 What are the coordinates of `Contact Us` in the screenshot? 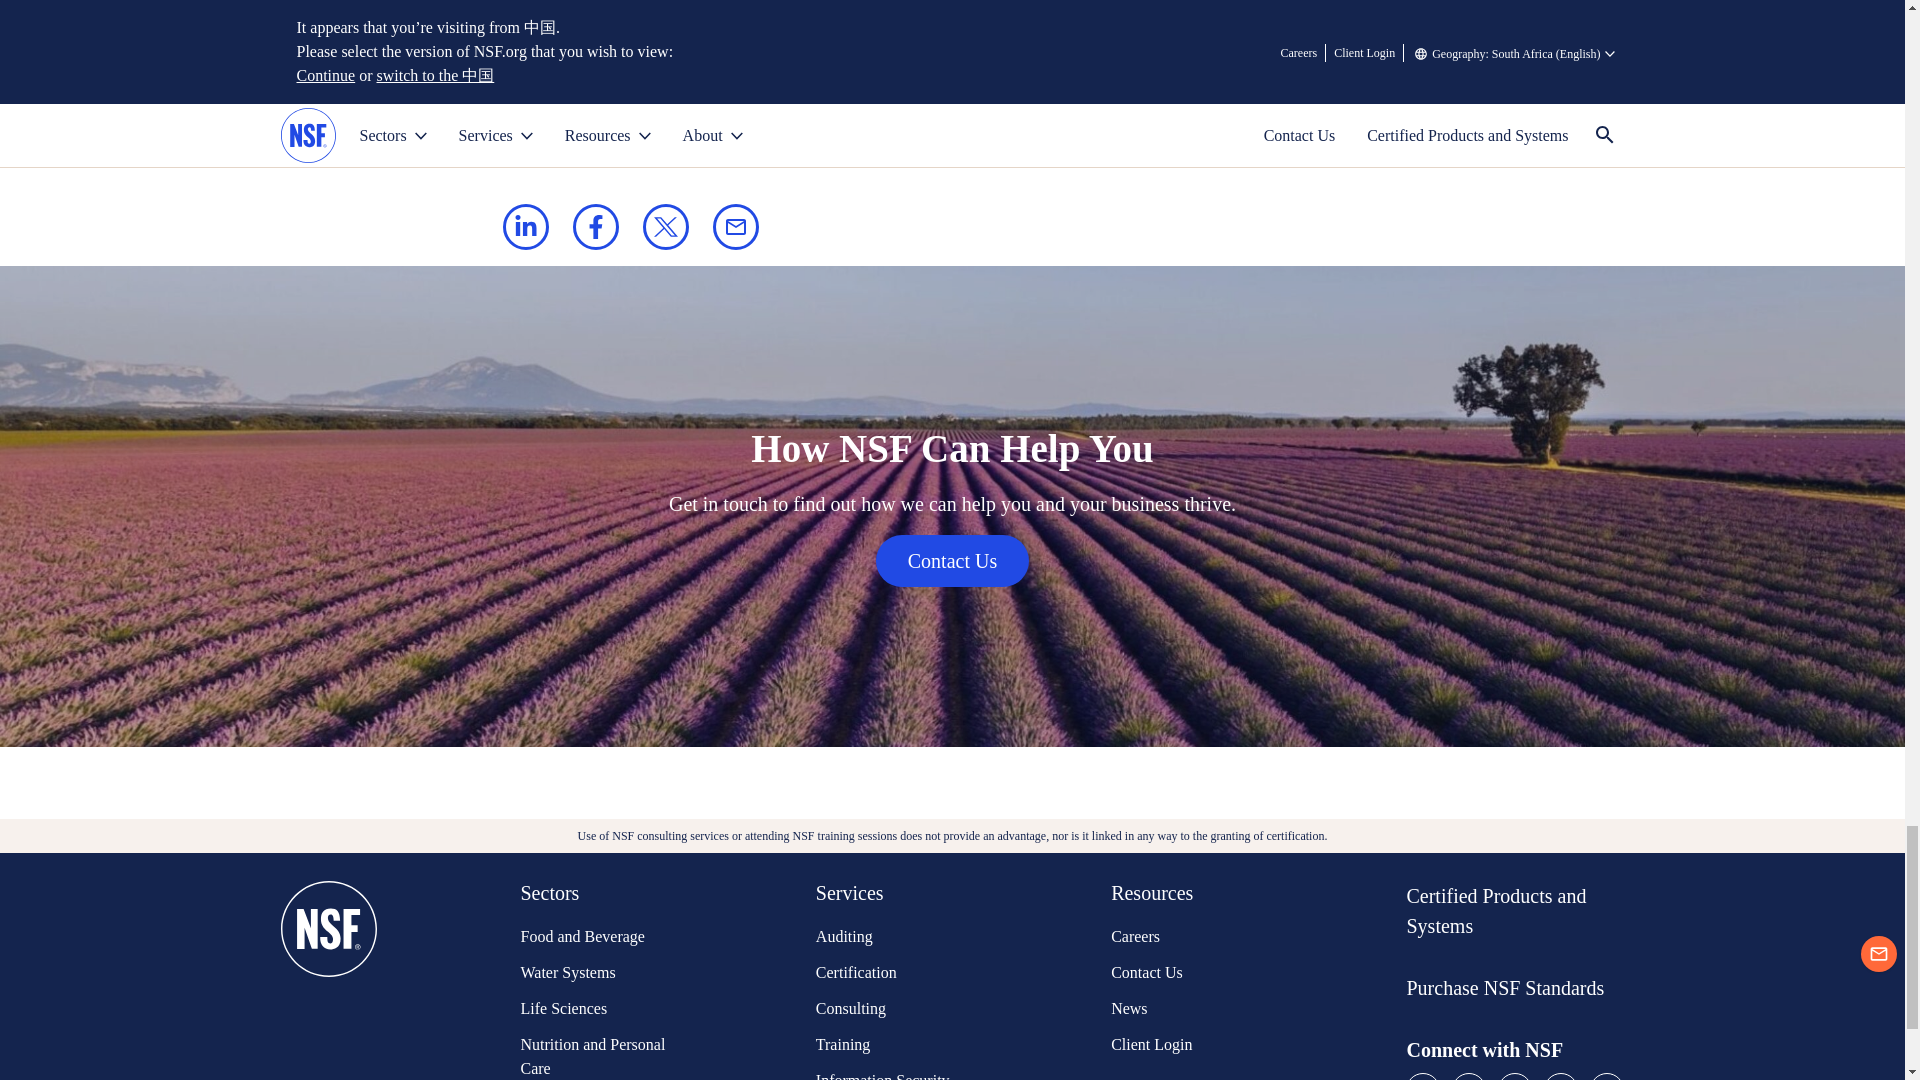 It's located at (952, 560).